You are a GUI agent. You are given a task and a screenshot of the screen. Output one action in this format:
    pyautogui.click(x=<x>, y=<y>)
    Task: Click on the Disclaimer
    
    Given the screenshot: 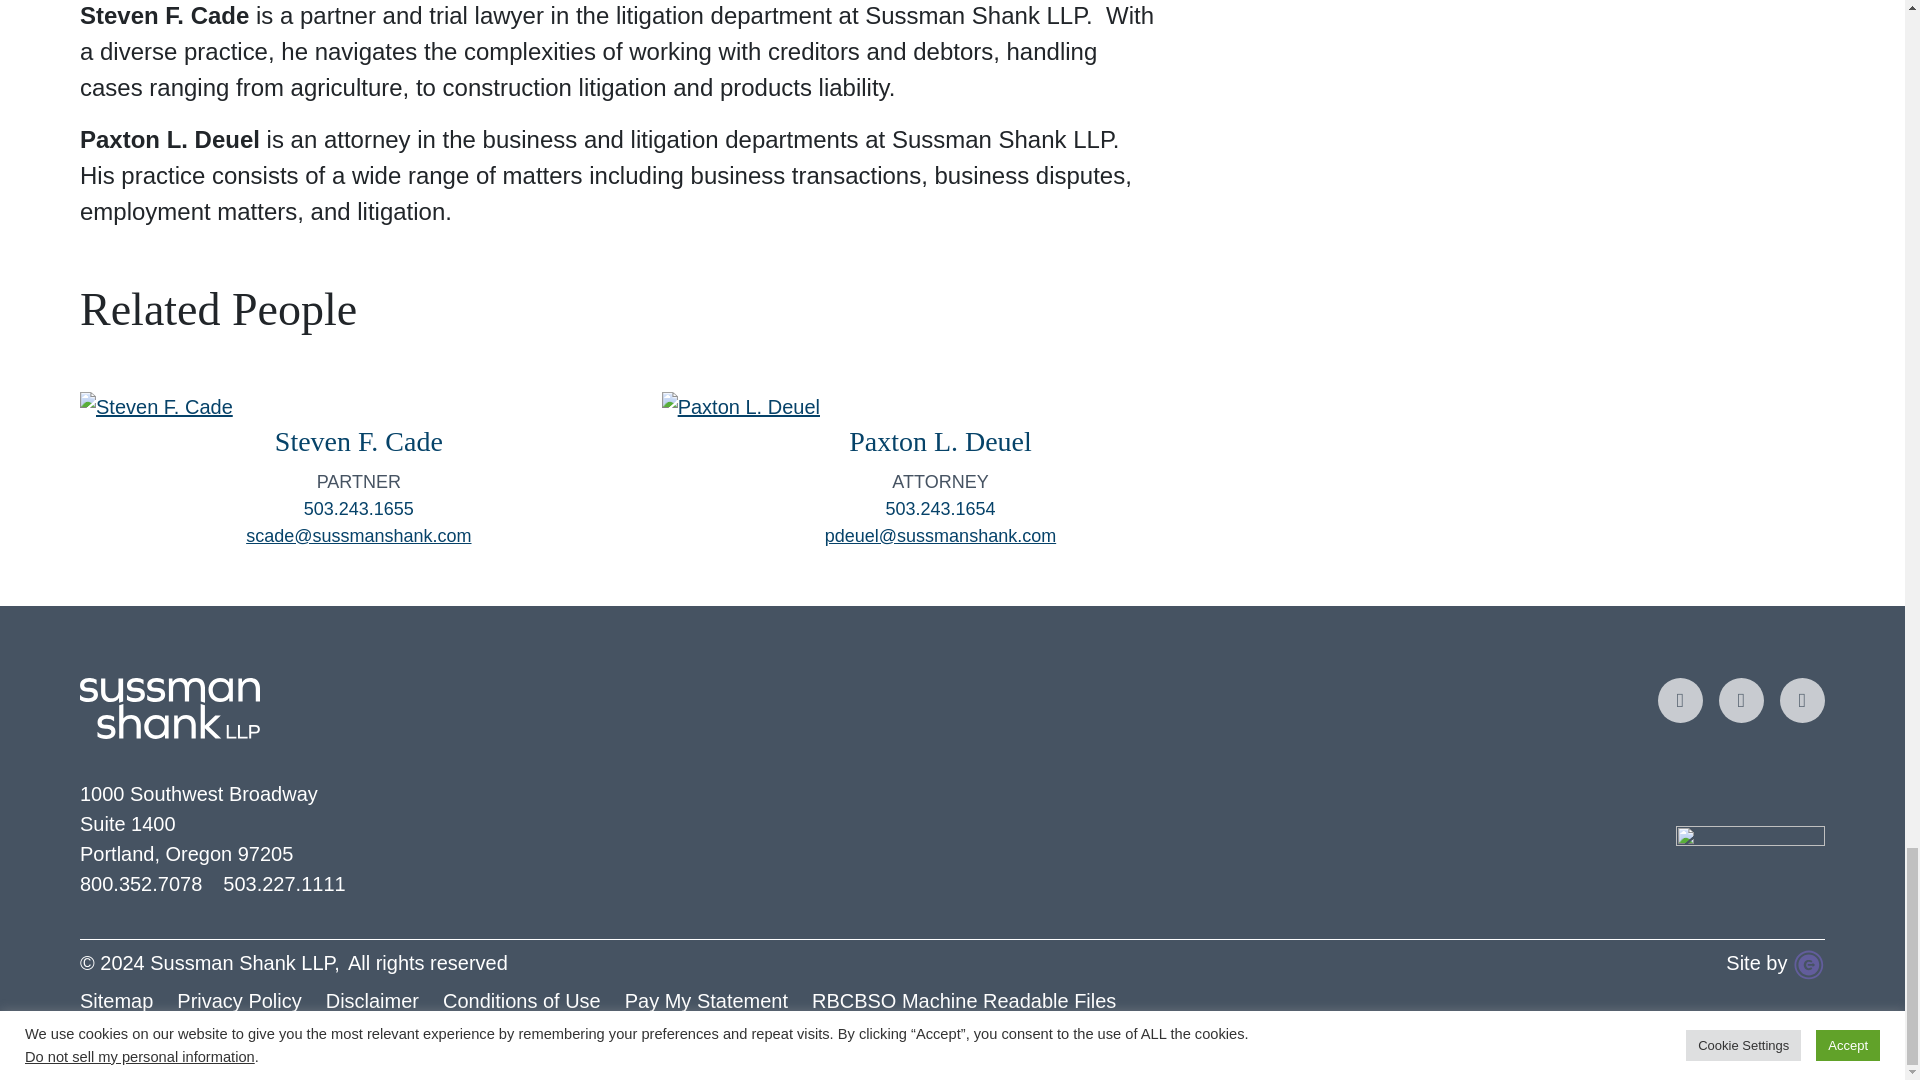 What is the action you would take?
    pyautogui.click(x=384, y=1000)
    